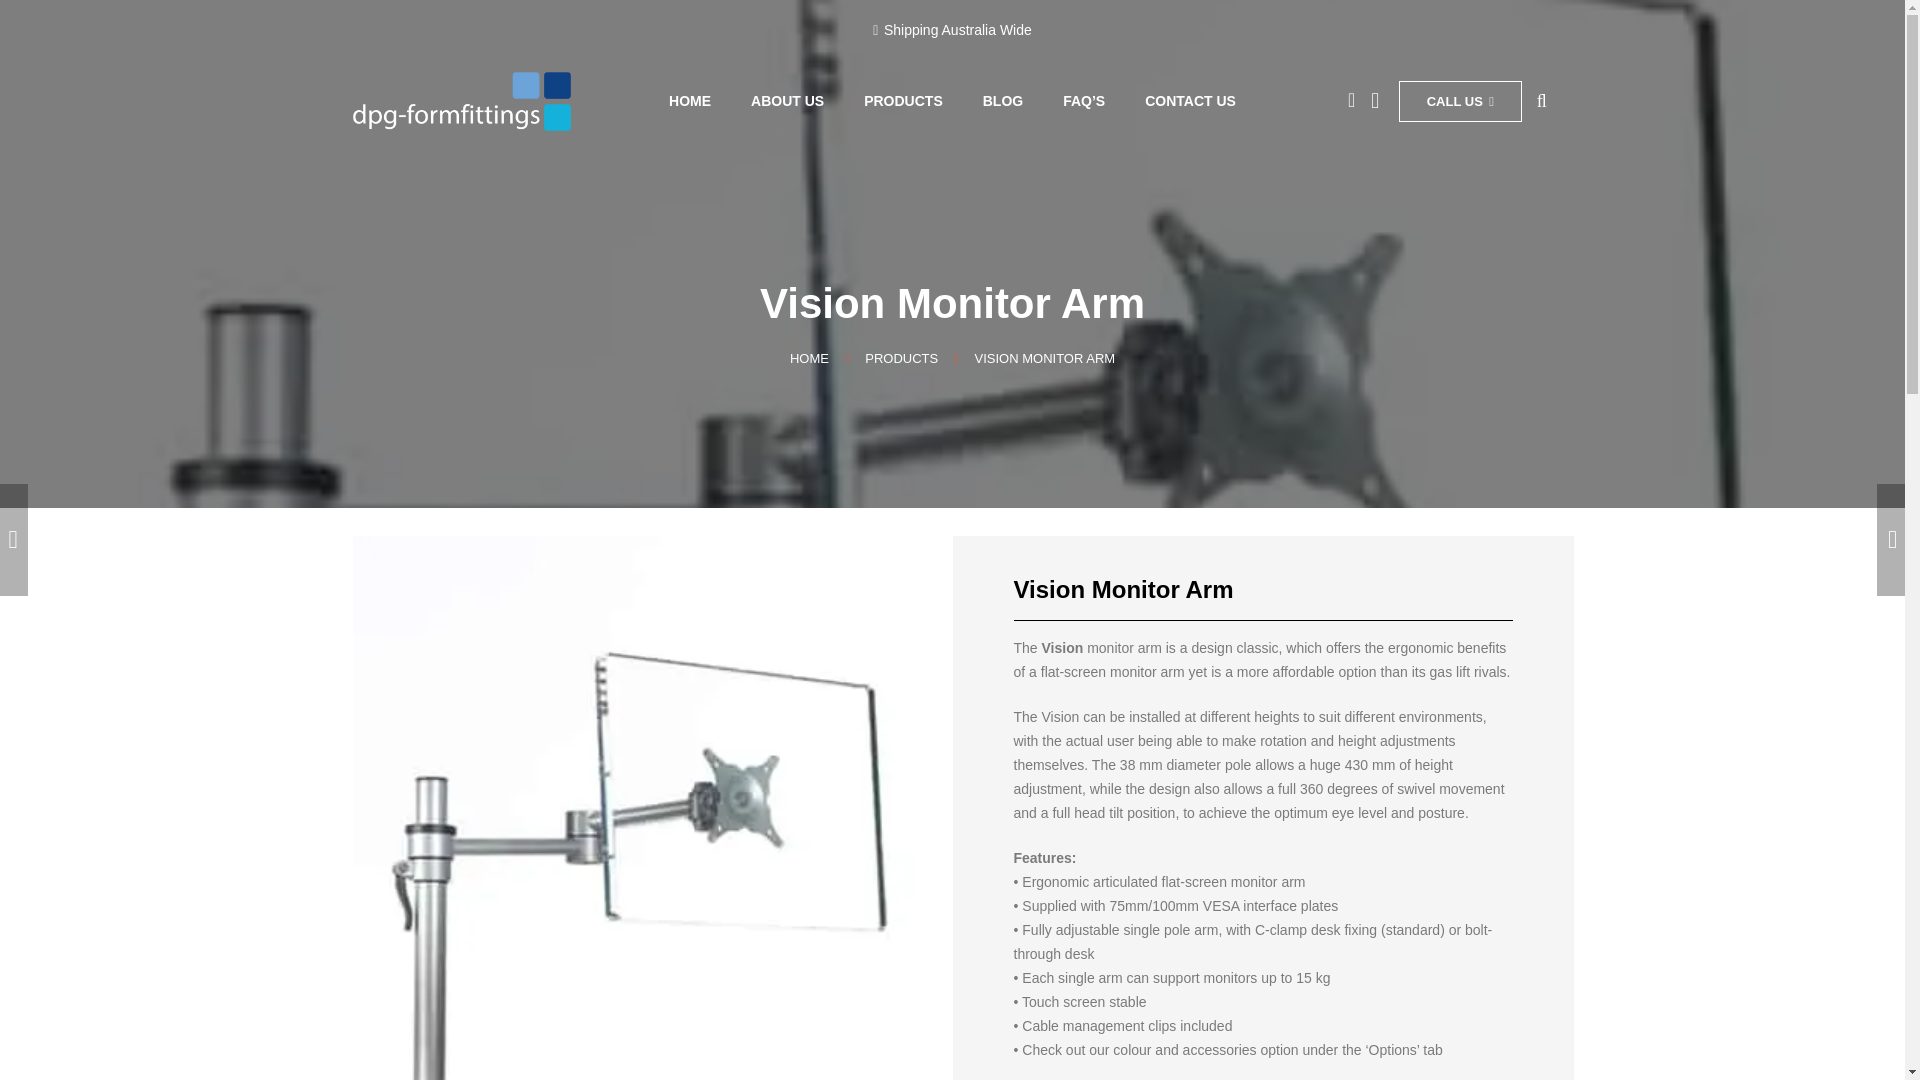 The height and width of the screenshot is (1080, 1920). Describe the element at coordinates (809, 358) in the screenshot. I see `HOME` at that location.